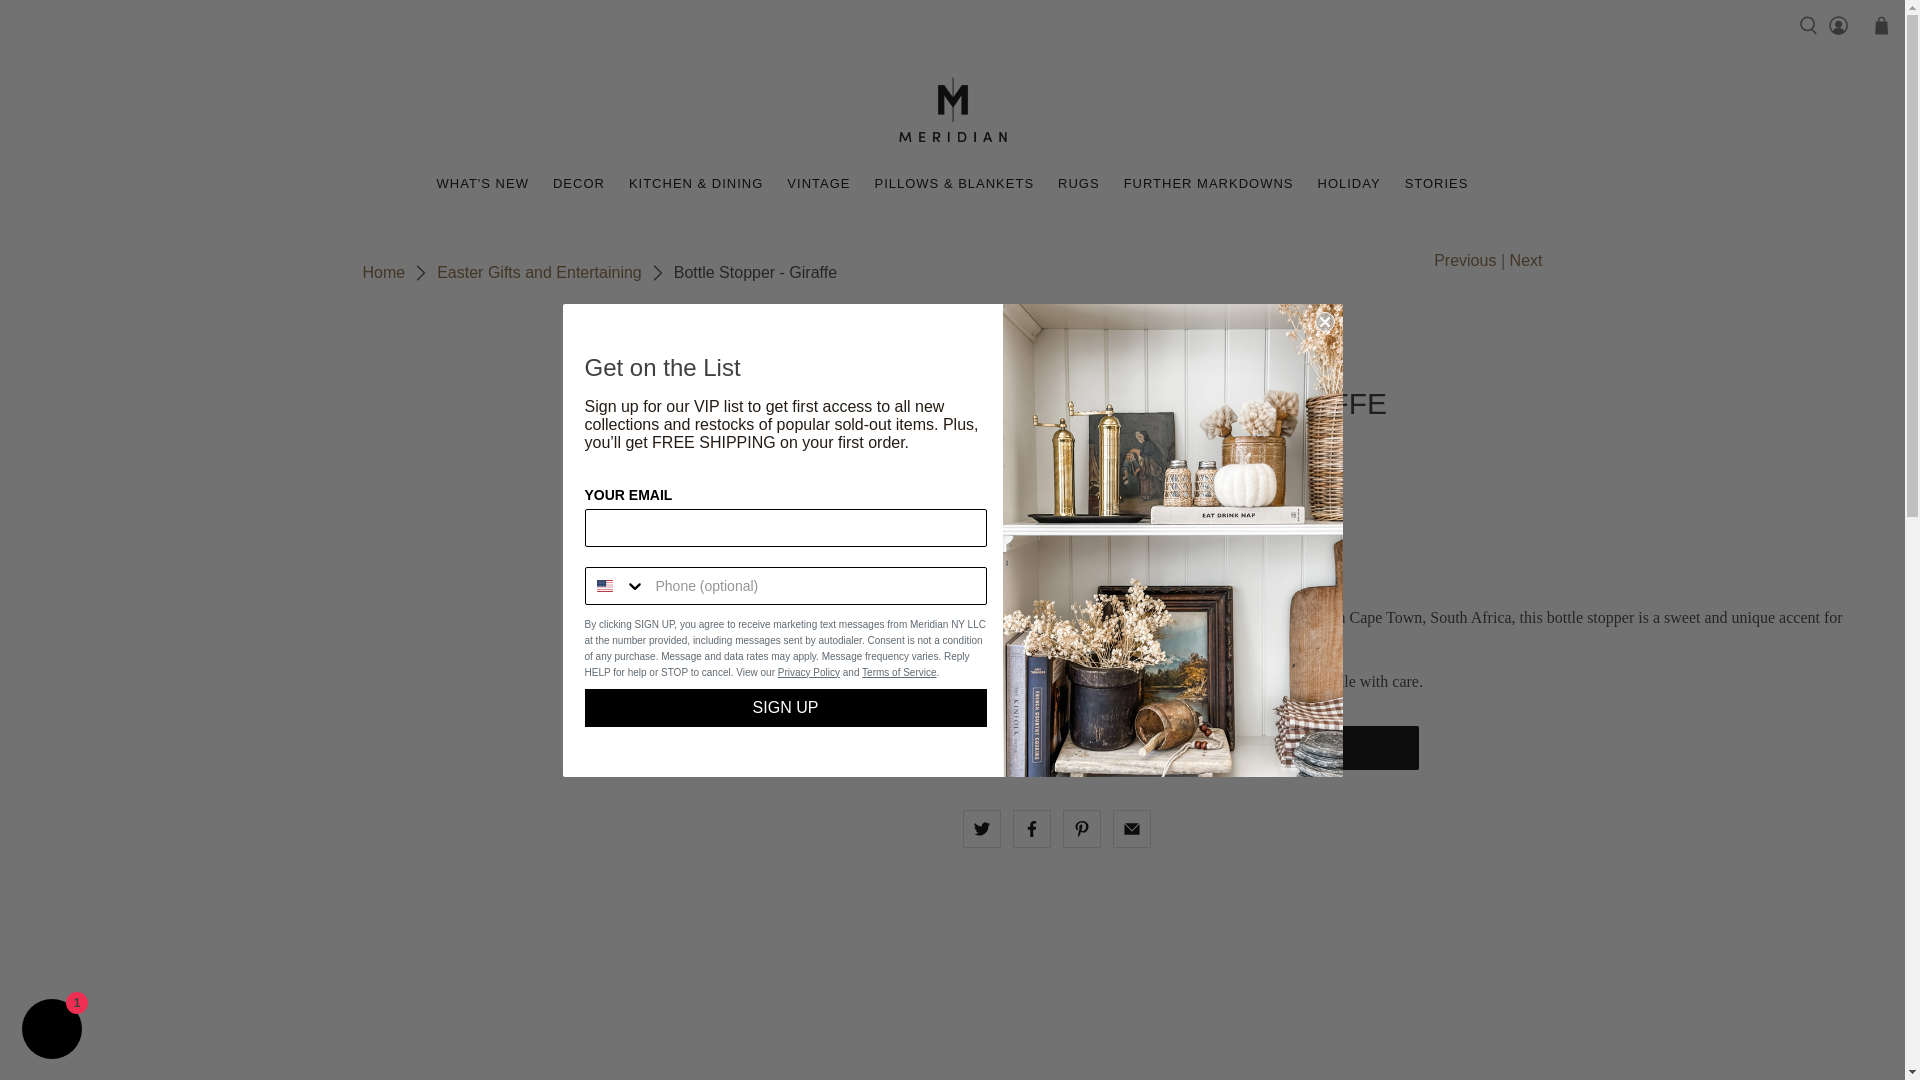  Describe the element at coordinates (1464, 261) in the screenshot. I see `Previous` at that location.